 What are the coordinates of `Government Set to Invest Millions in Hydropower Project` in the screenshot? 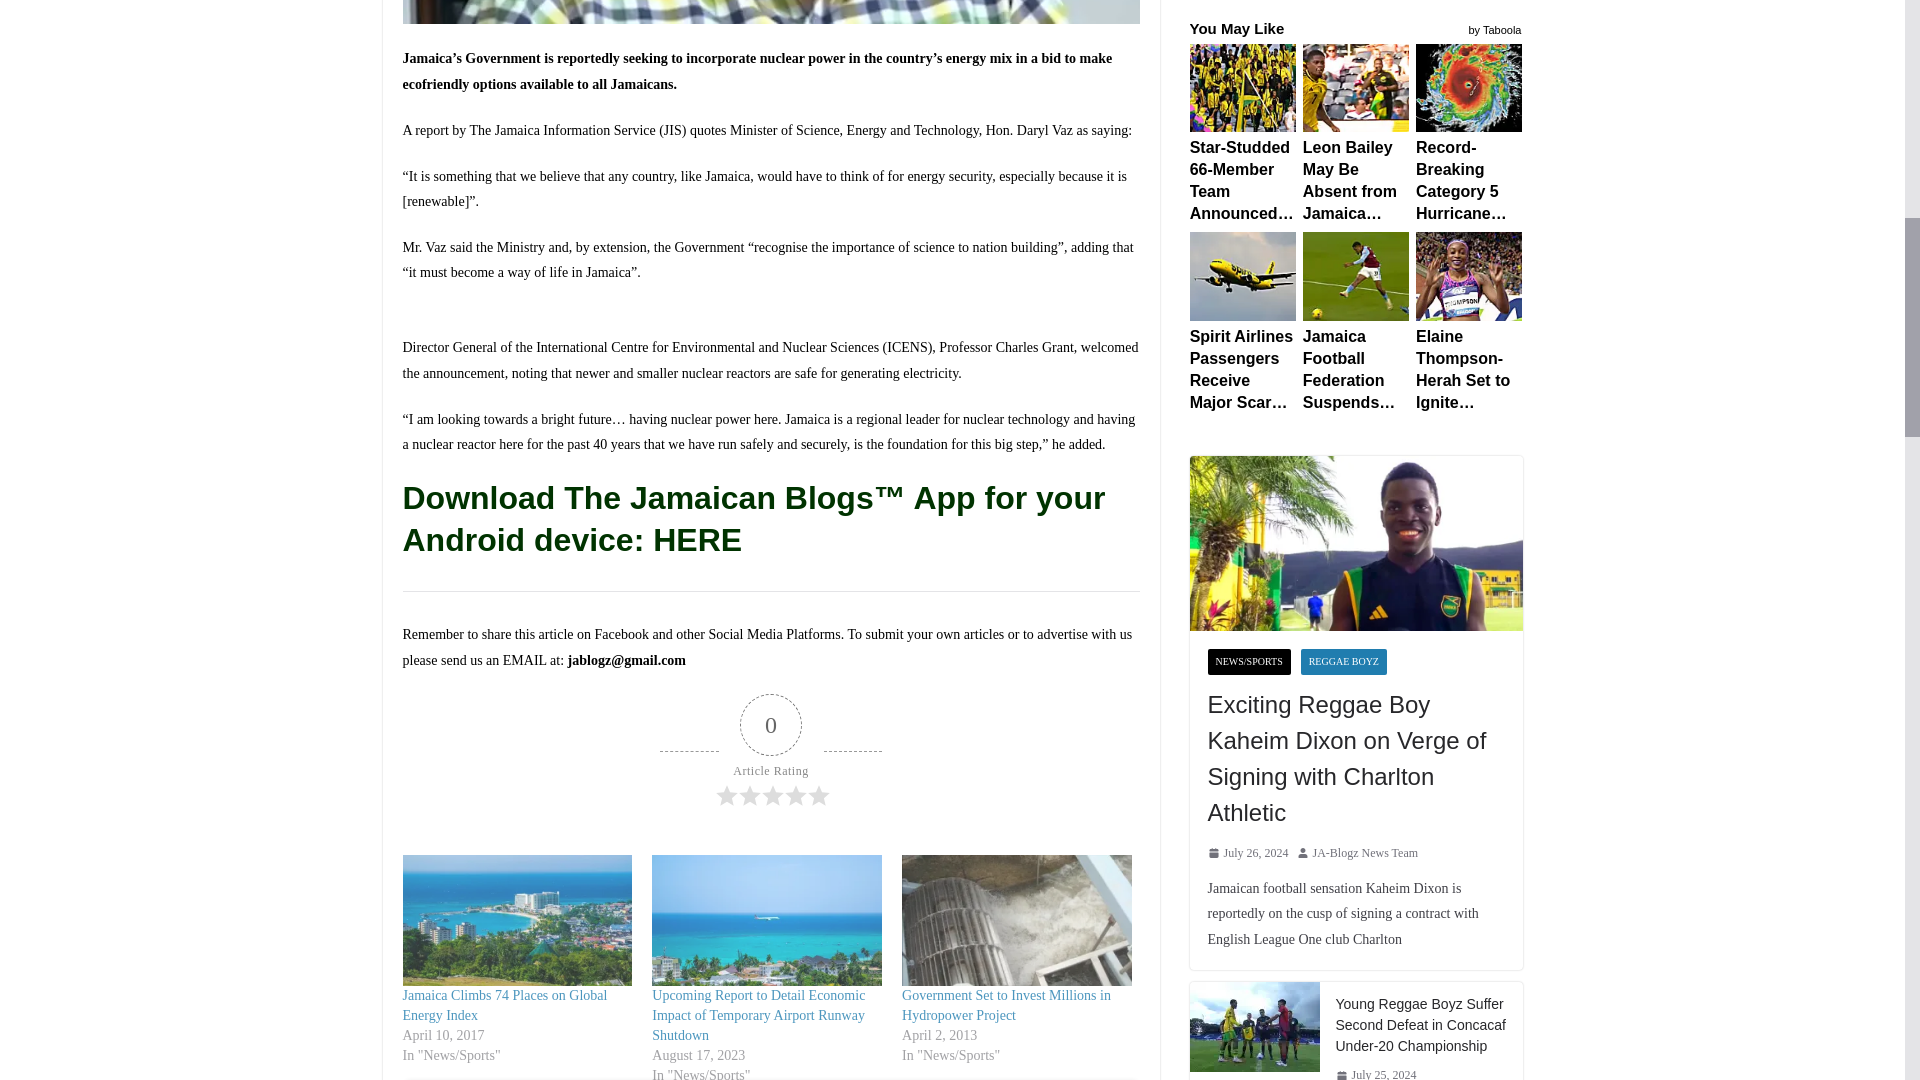 It's located at (1017, 920).